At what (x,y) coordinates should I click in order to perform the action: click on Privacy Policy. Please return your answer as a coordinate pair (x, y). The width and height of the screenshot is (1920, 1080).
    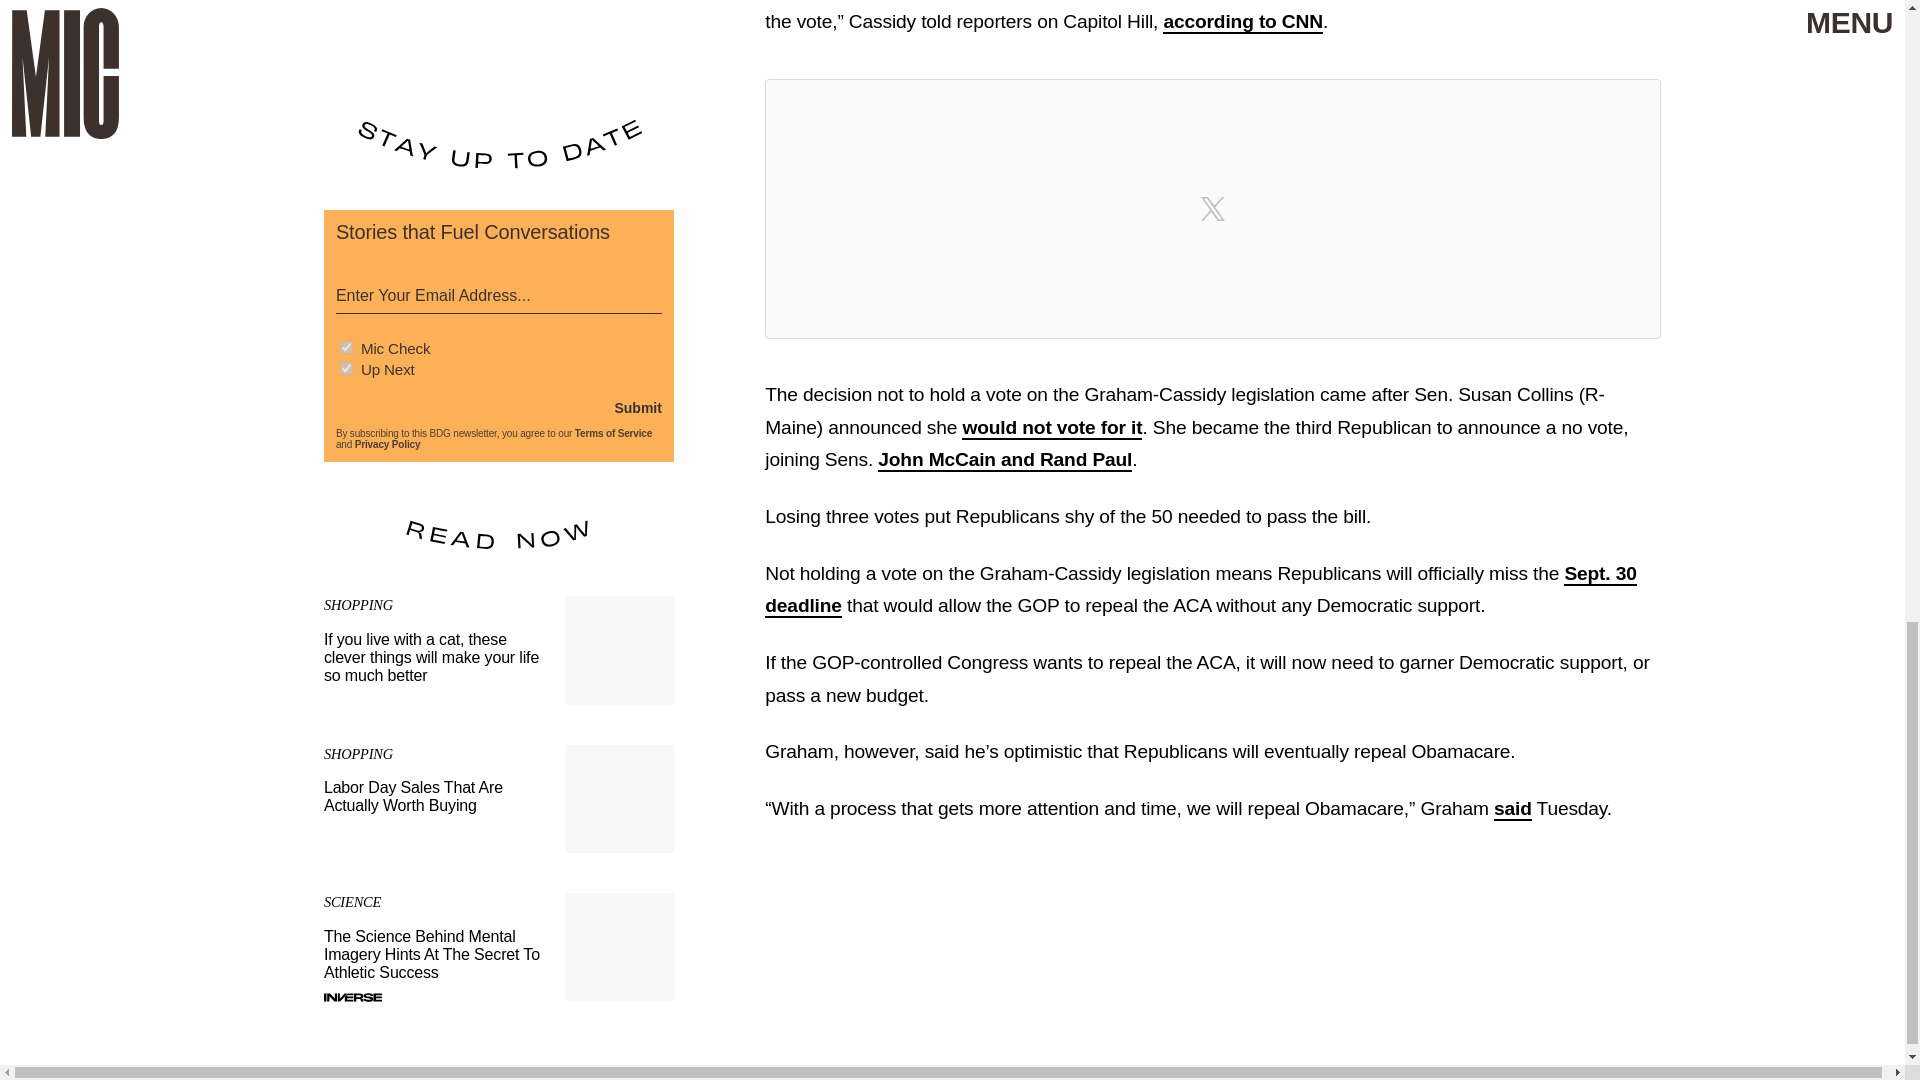
    Looking at the image, I should click on (613, 432).